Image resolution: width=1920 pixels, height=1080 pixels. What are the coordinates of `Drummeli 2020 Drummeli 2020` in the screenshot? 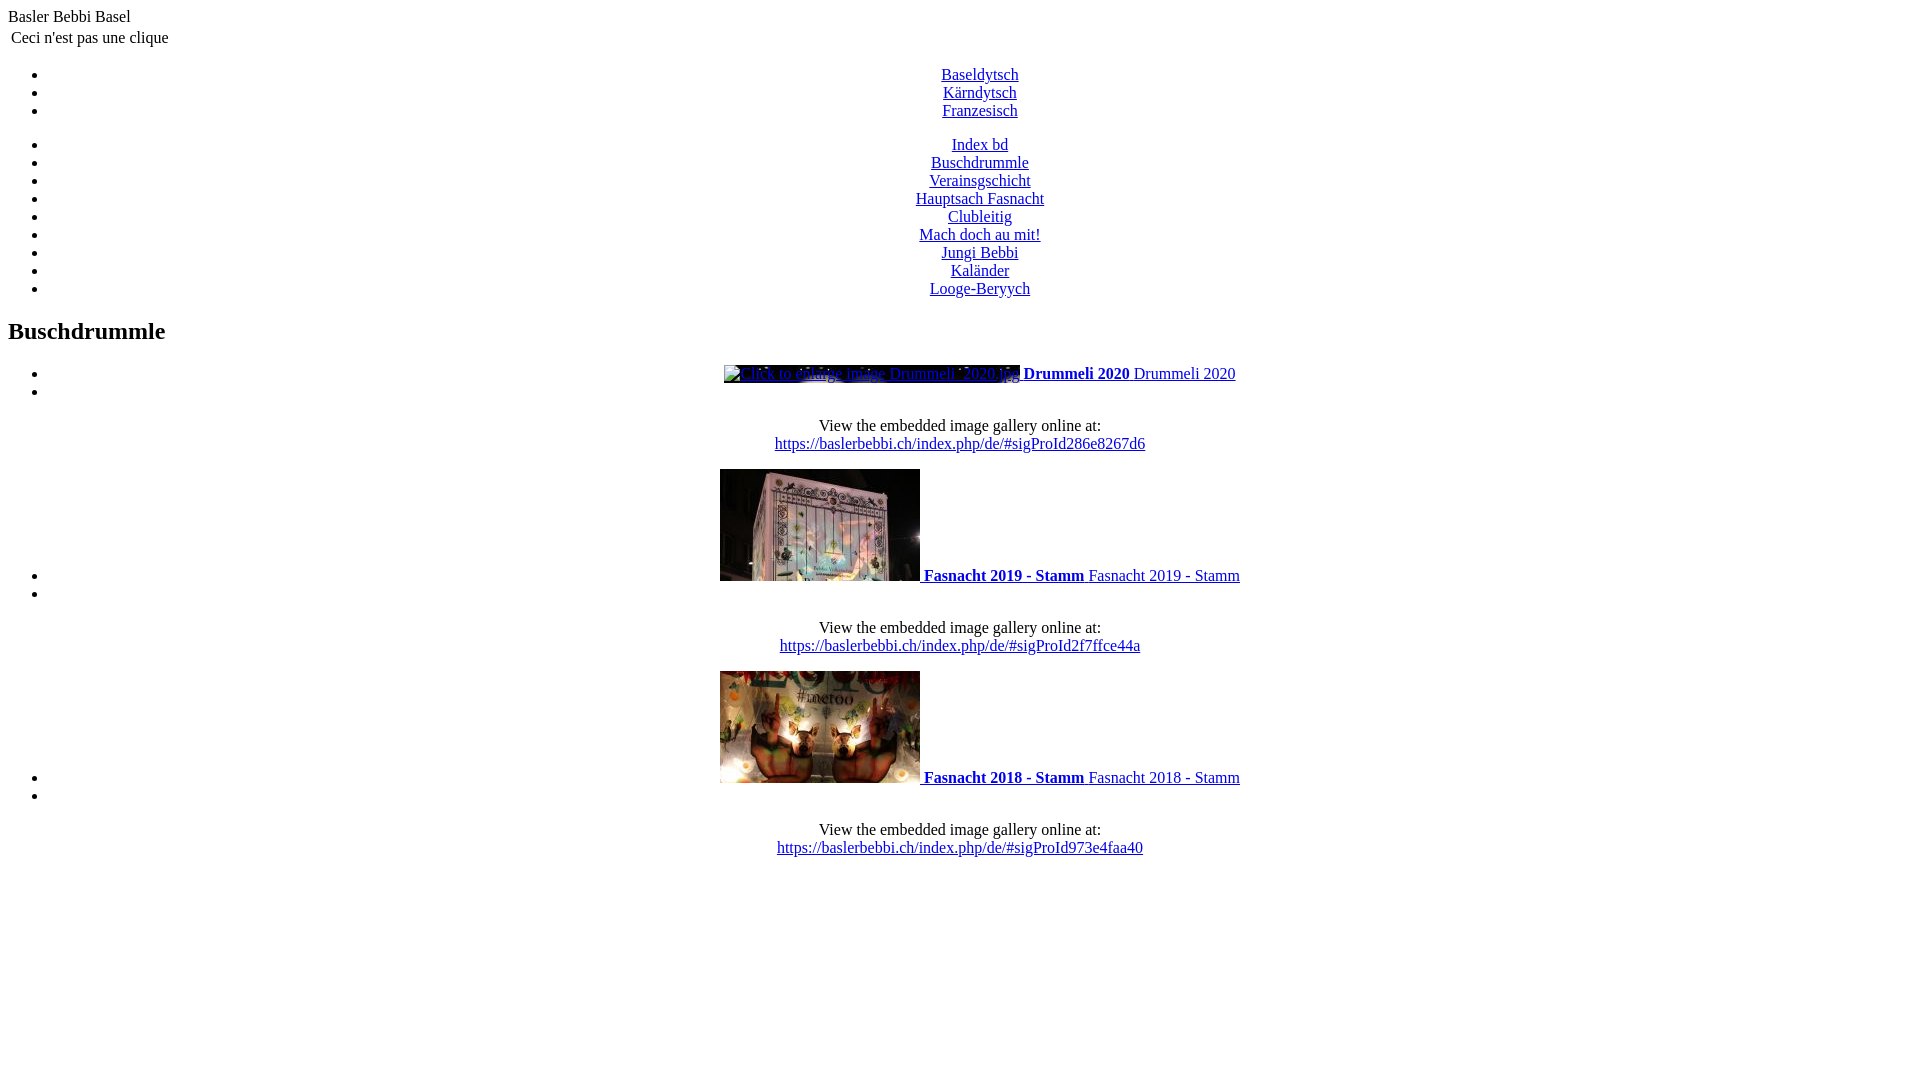 It's located at (980, 374).